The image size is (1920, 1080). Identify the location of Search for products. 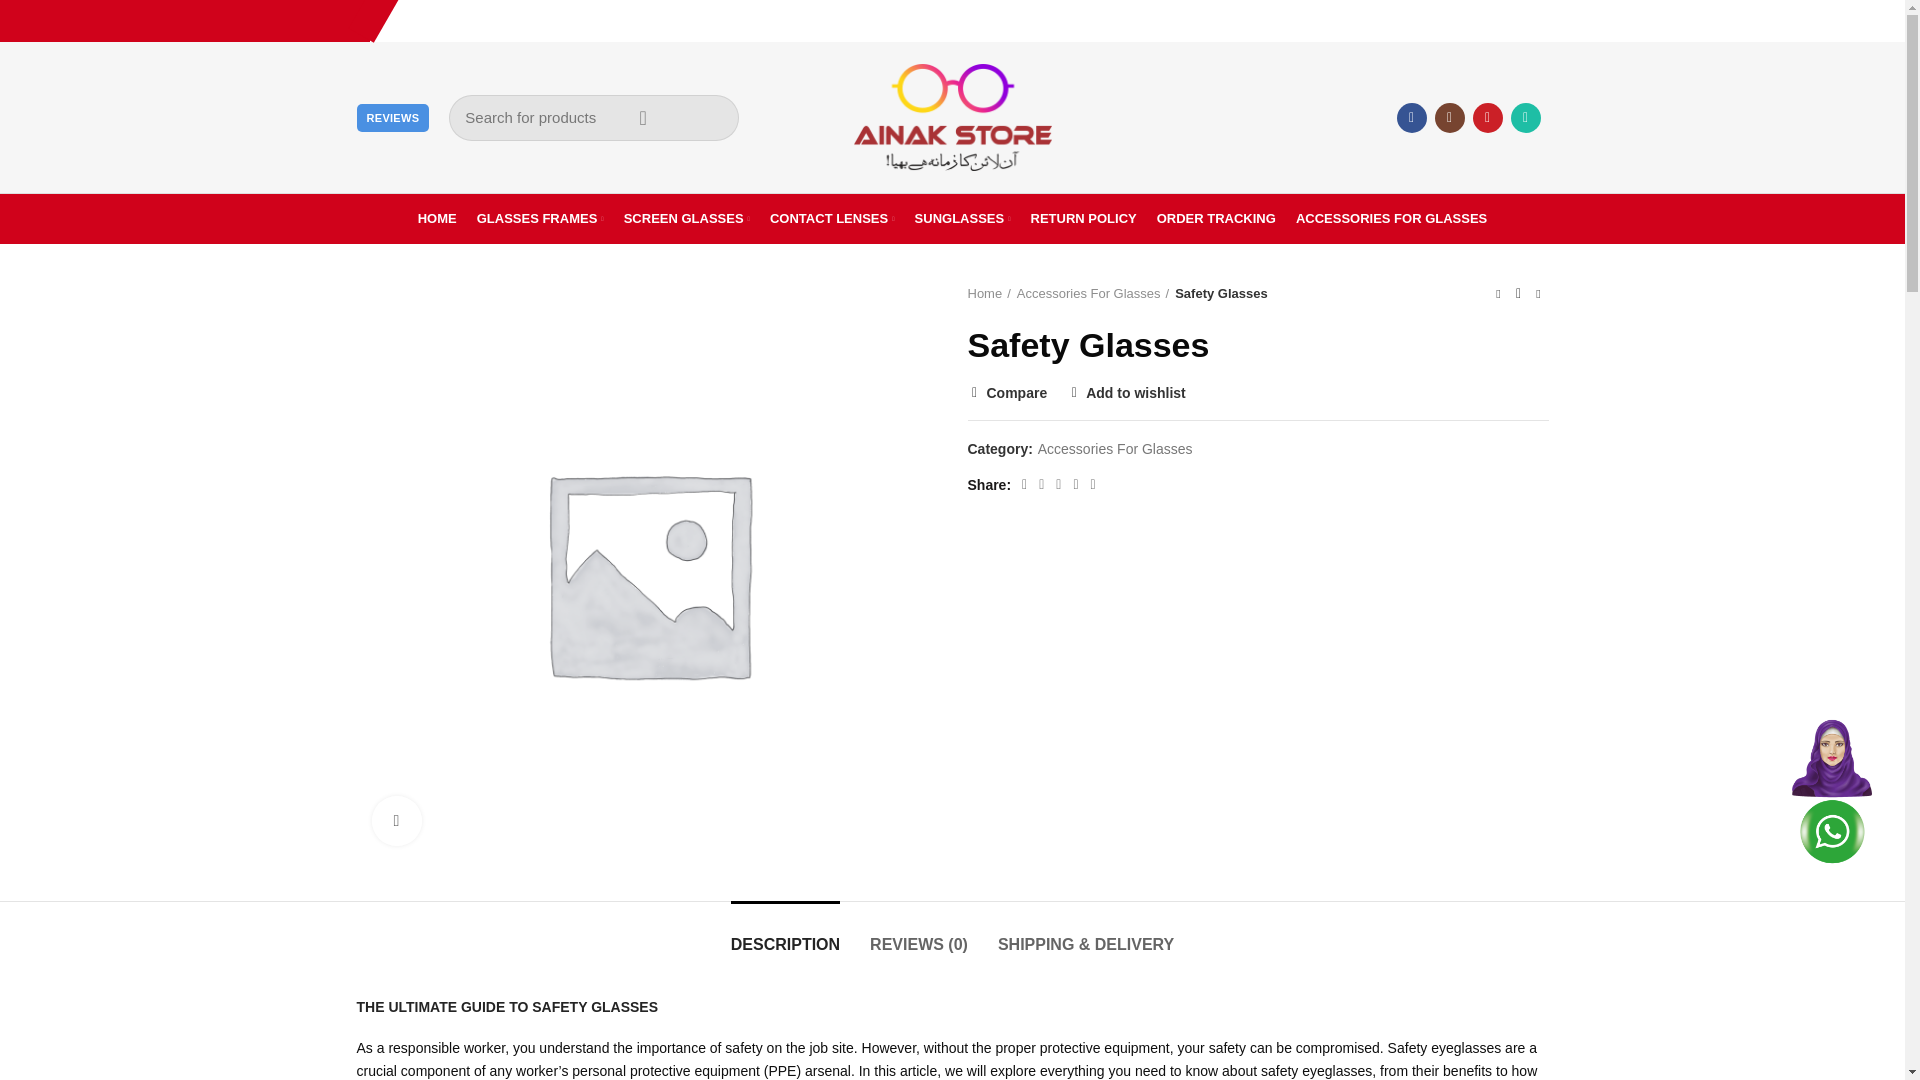
(594, 116).